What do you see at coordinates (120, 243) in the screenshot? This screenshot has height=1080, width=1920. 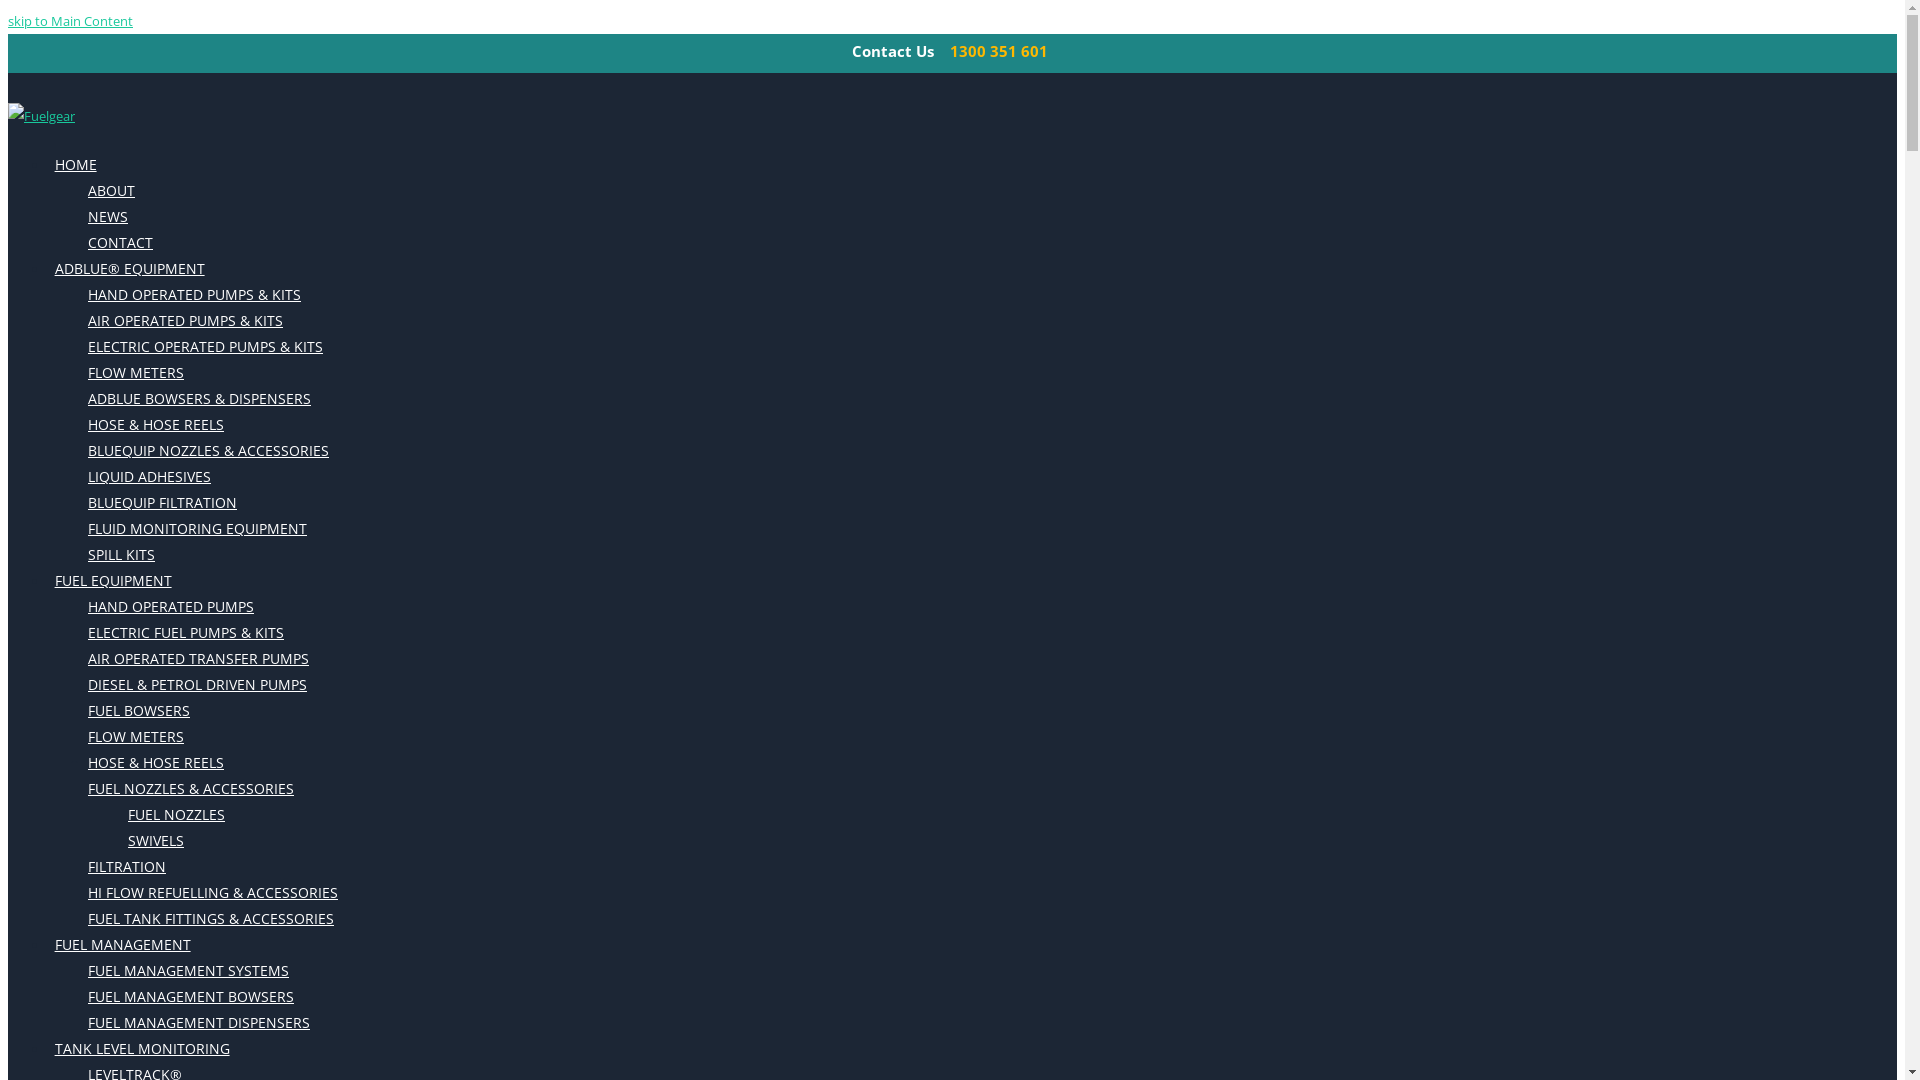 I see `CONTACT` at bounding box center [120, 243].